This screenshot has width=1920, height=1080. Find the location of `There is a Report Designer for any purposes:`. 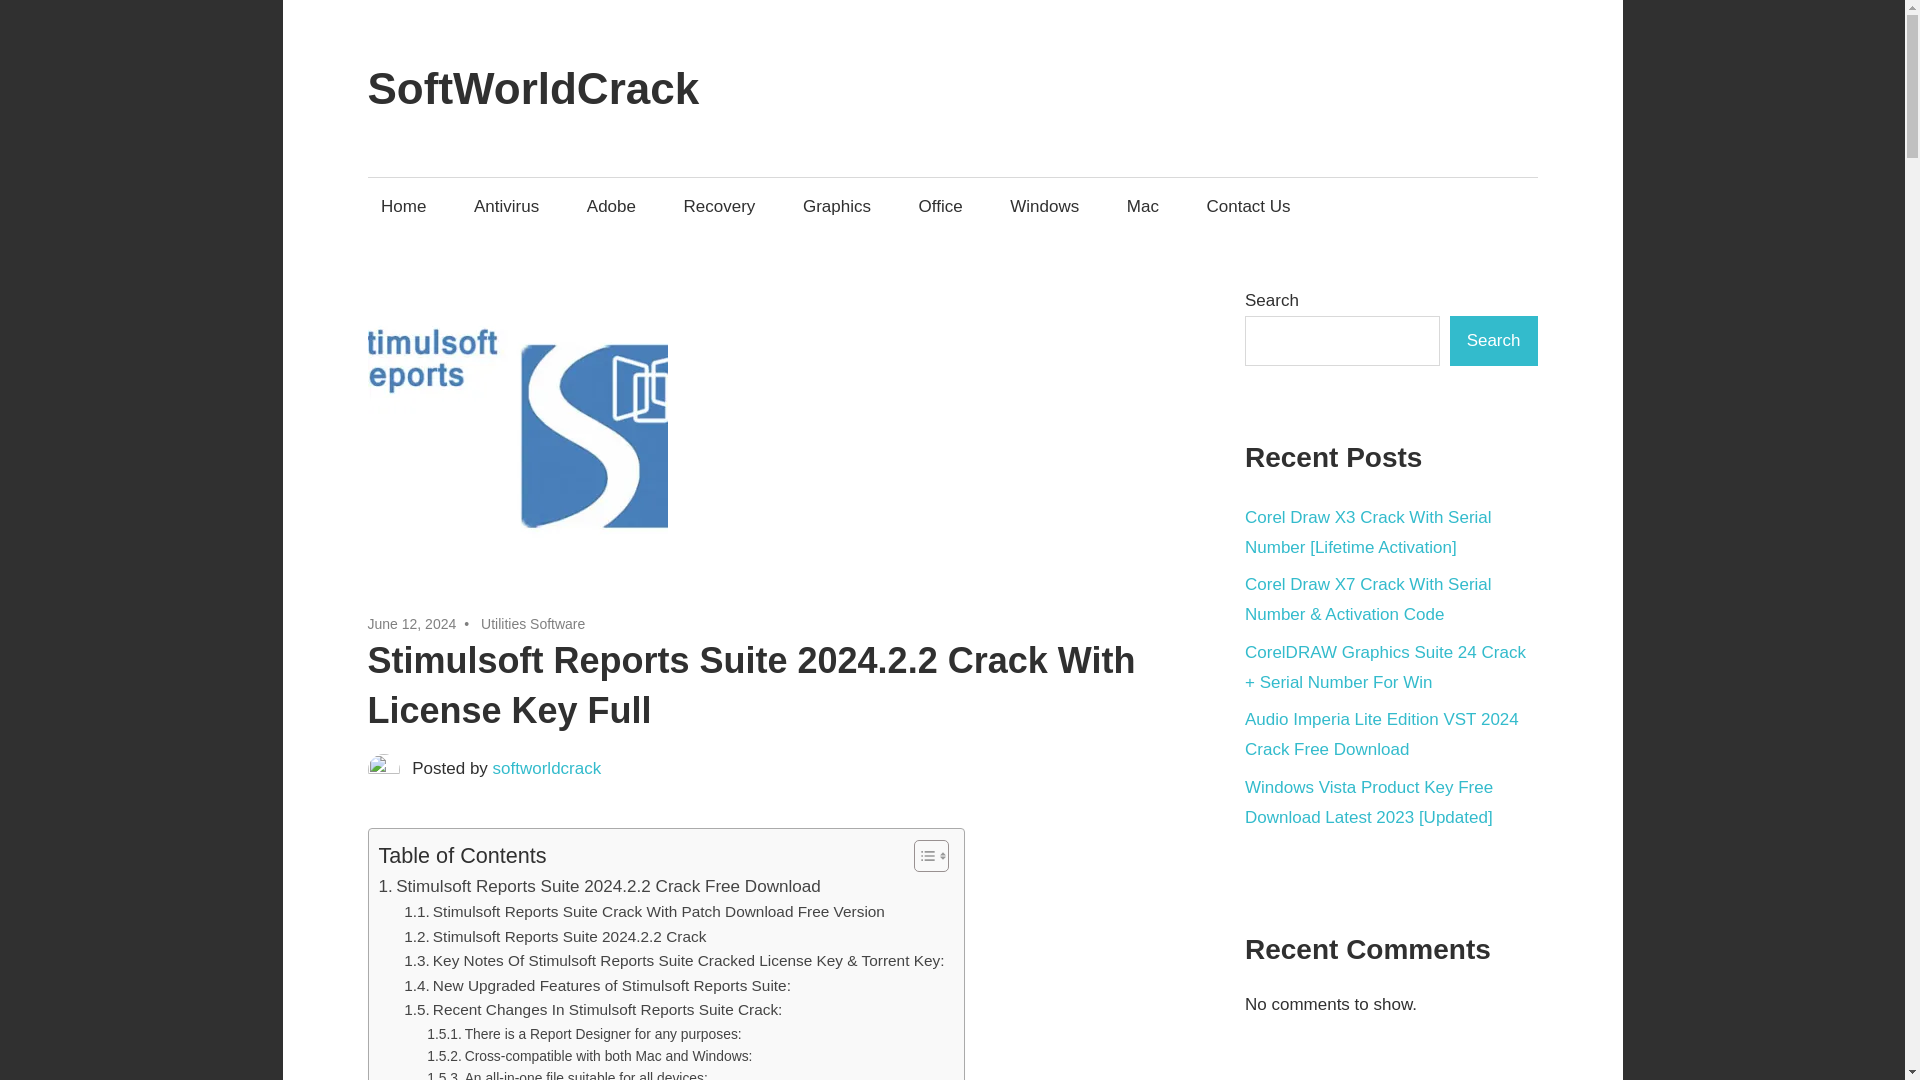

There is a Report Designer for any purposes: is located at coordinates (584, 1034).